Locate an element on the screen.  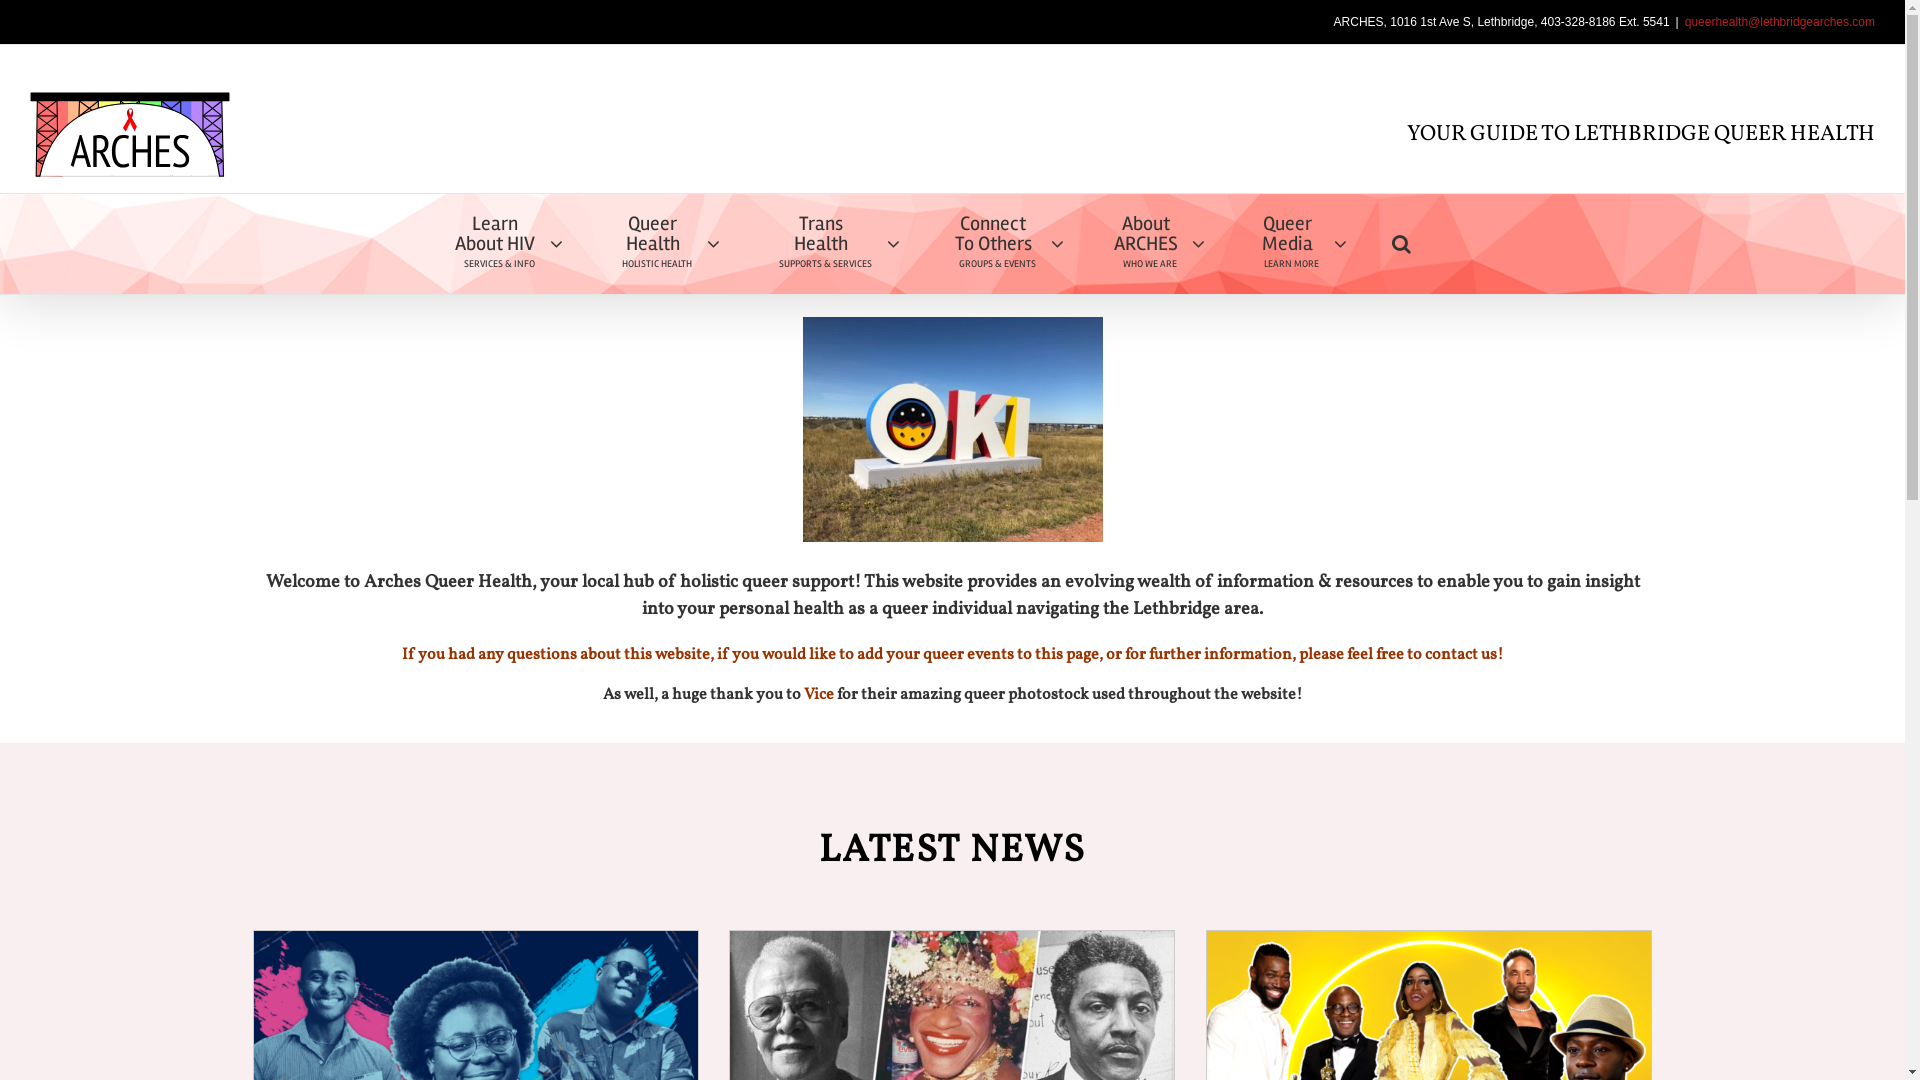
Trans
Health
SUPPORTS & SERVICES is located at coordinates (832, 244).